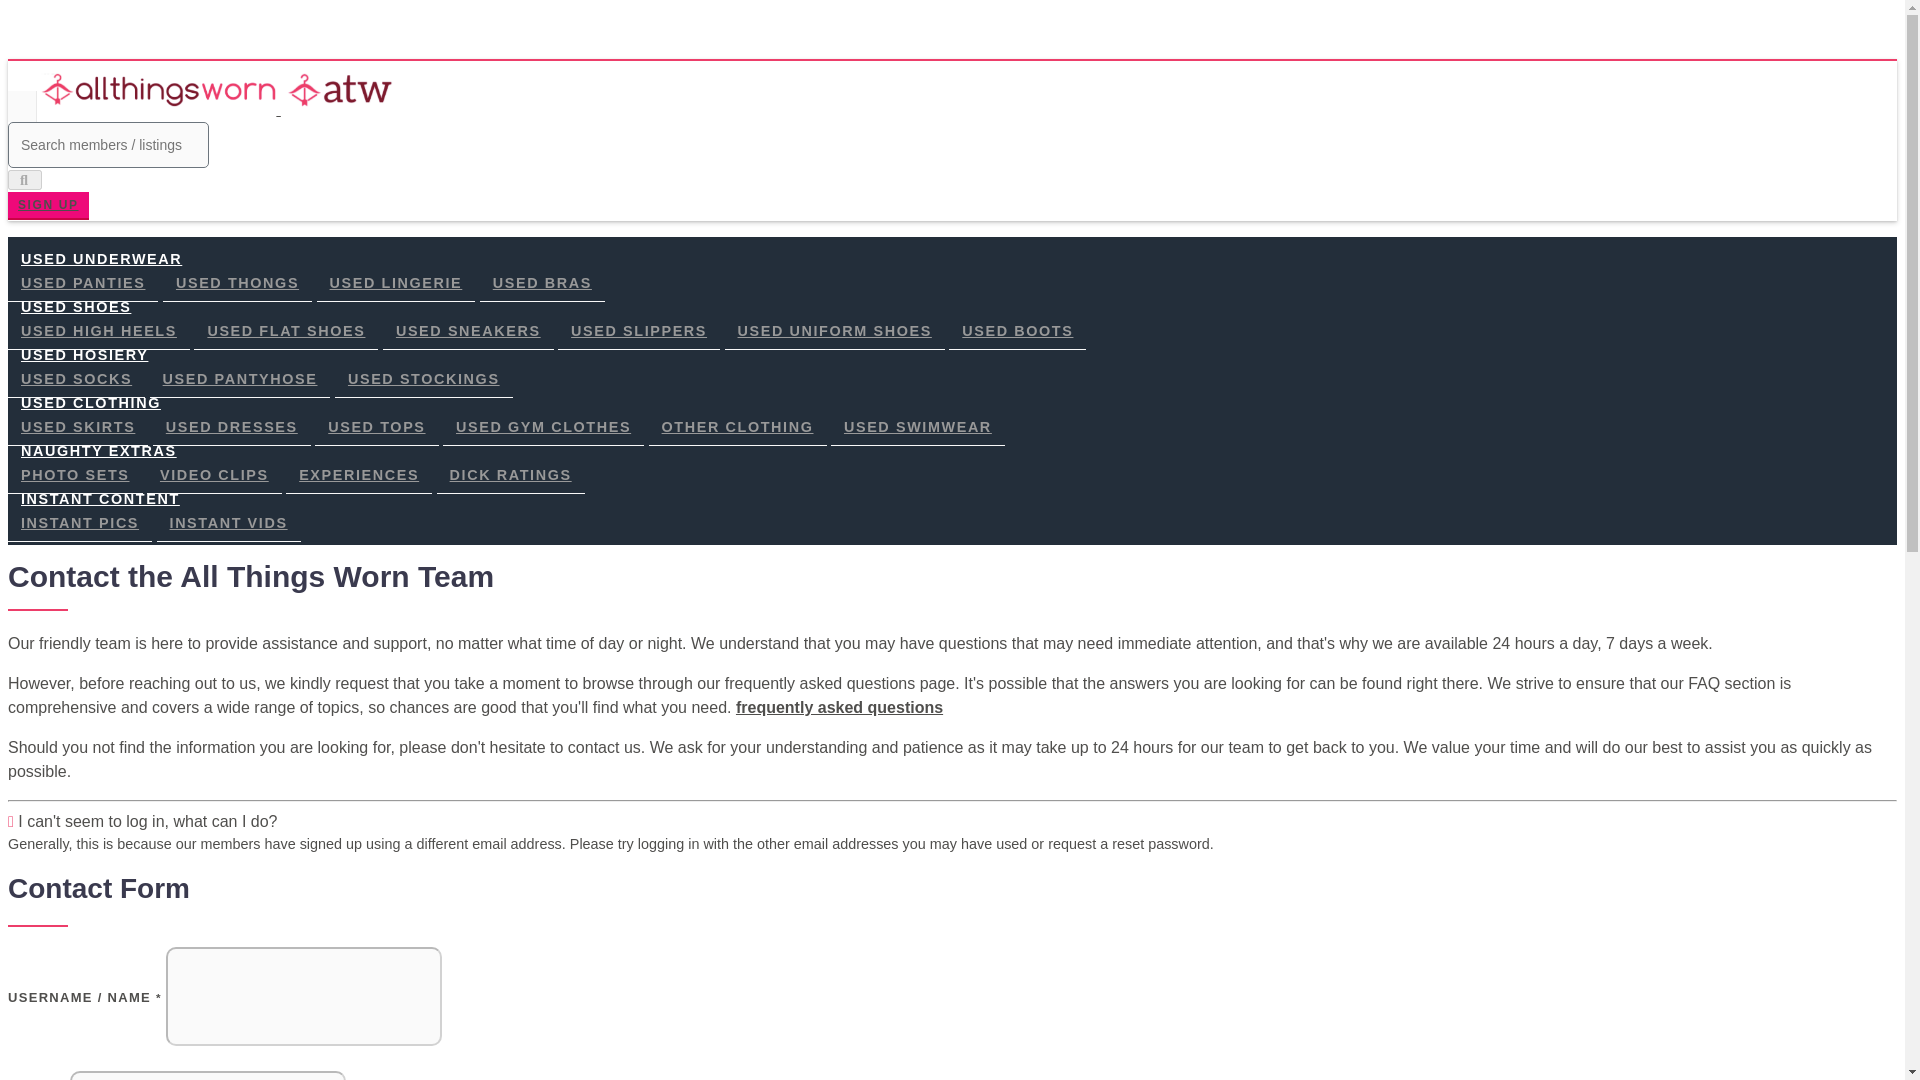 The image size is (1920, 1080). I want to click on USED BOOTS, so click(1017, 331).